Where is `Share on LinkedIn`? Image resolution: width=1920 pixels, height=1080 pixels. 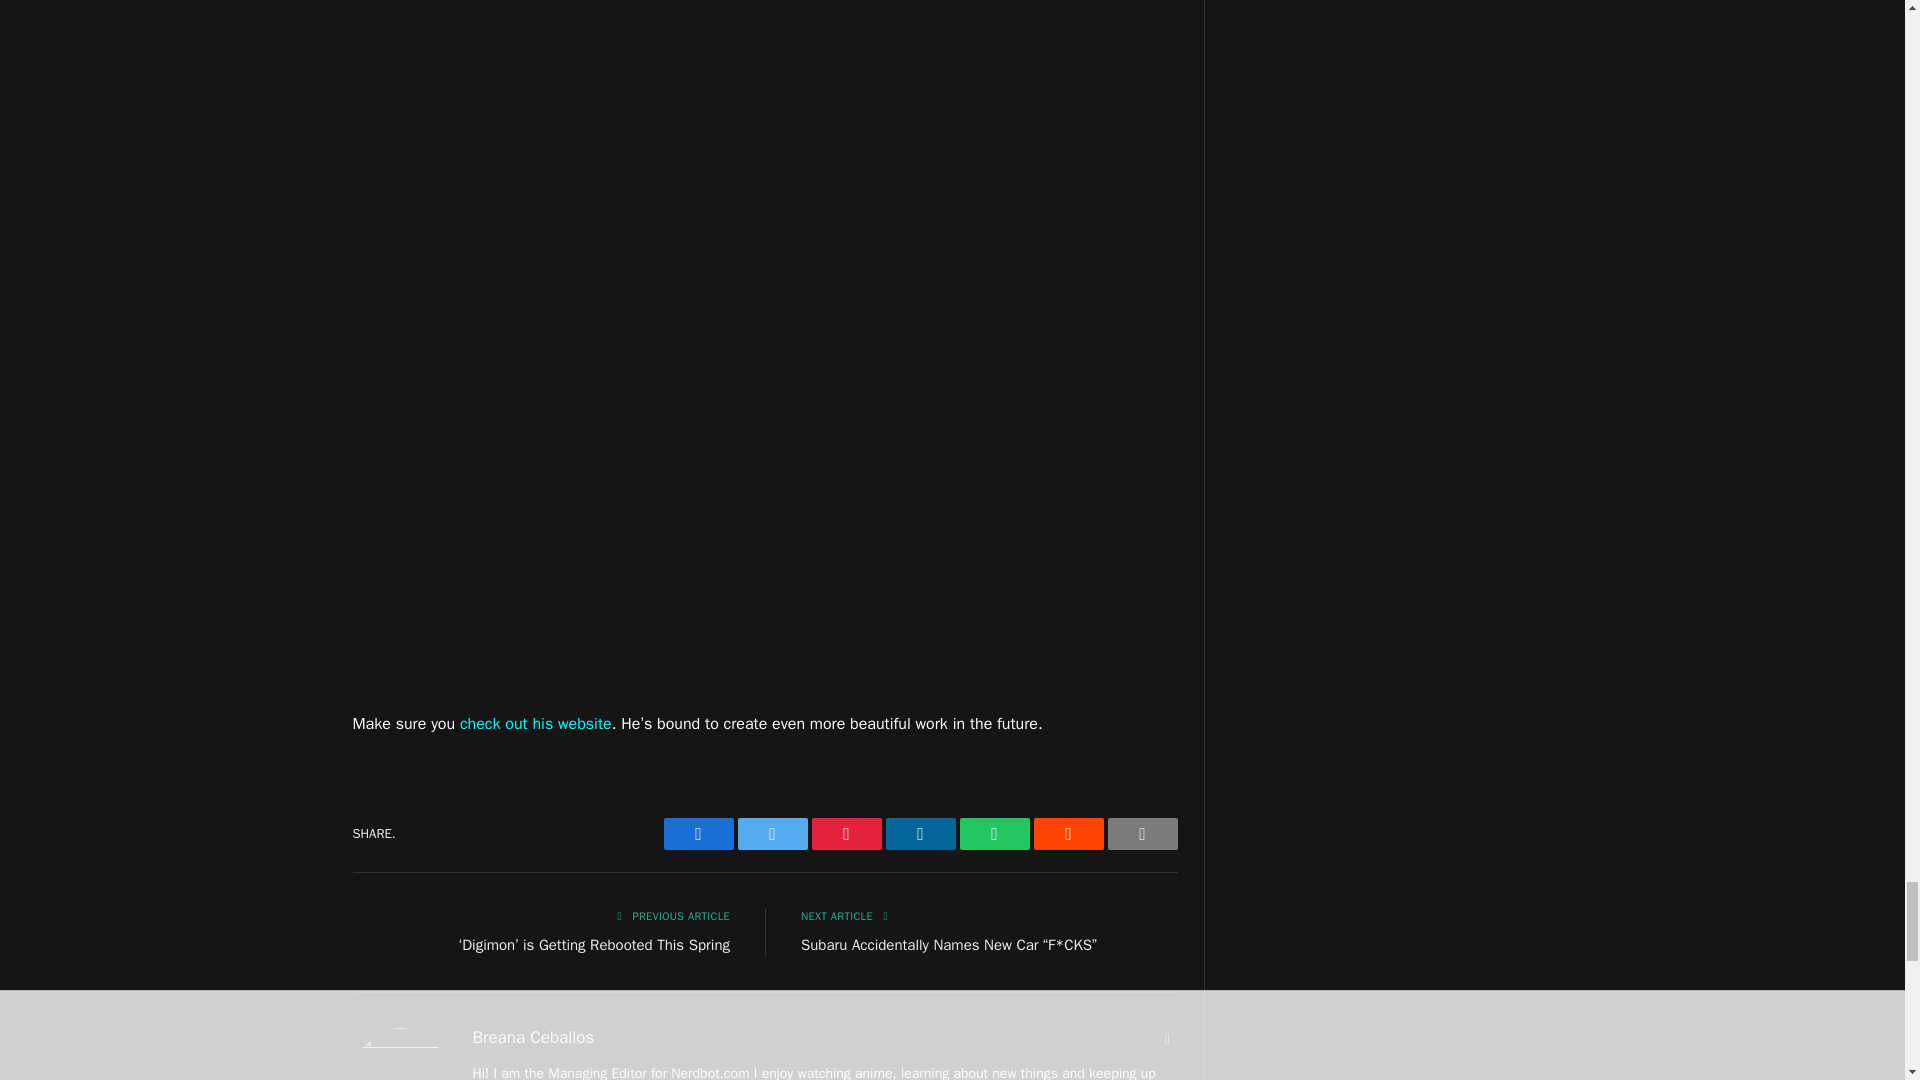
Share on LinkedIn is located at coordinates (920, 833).